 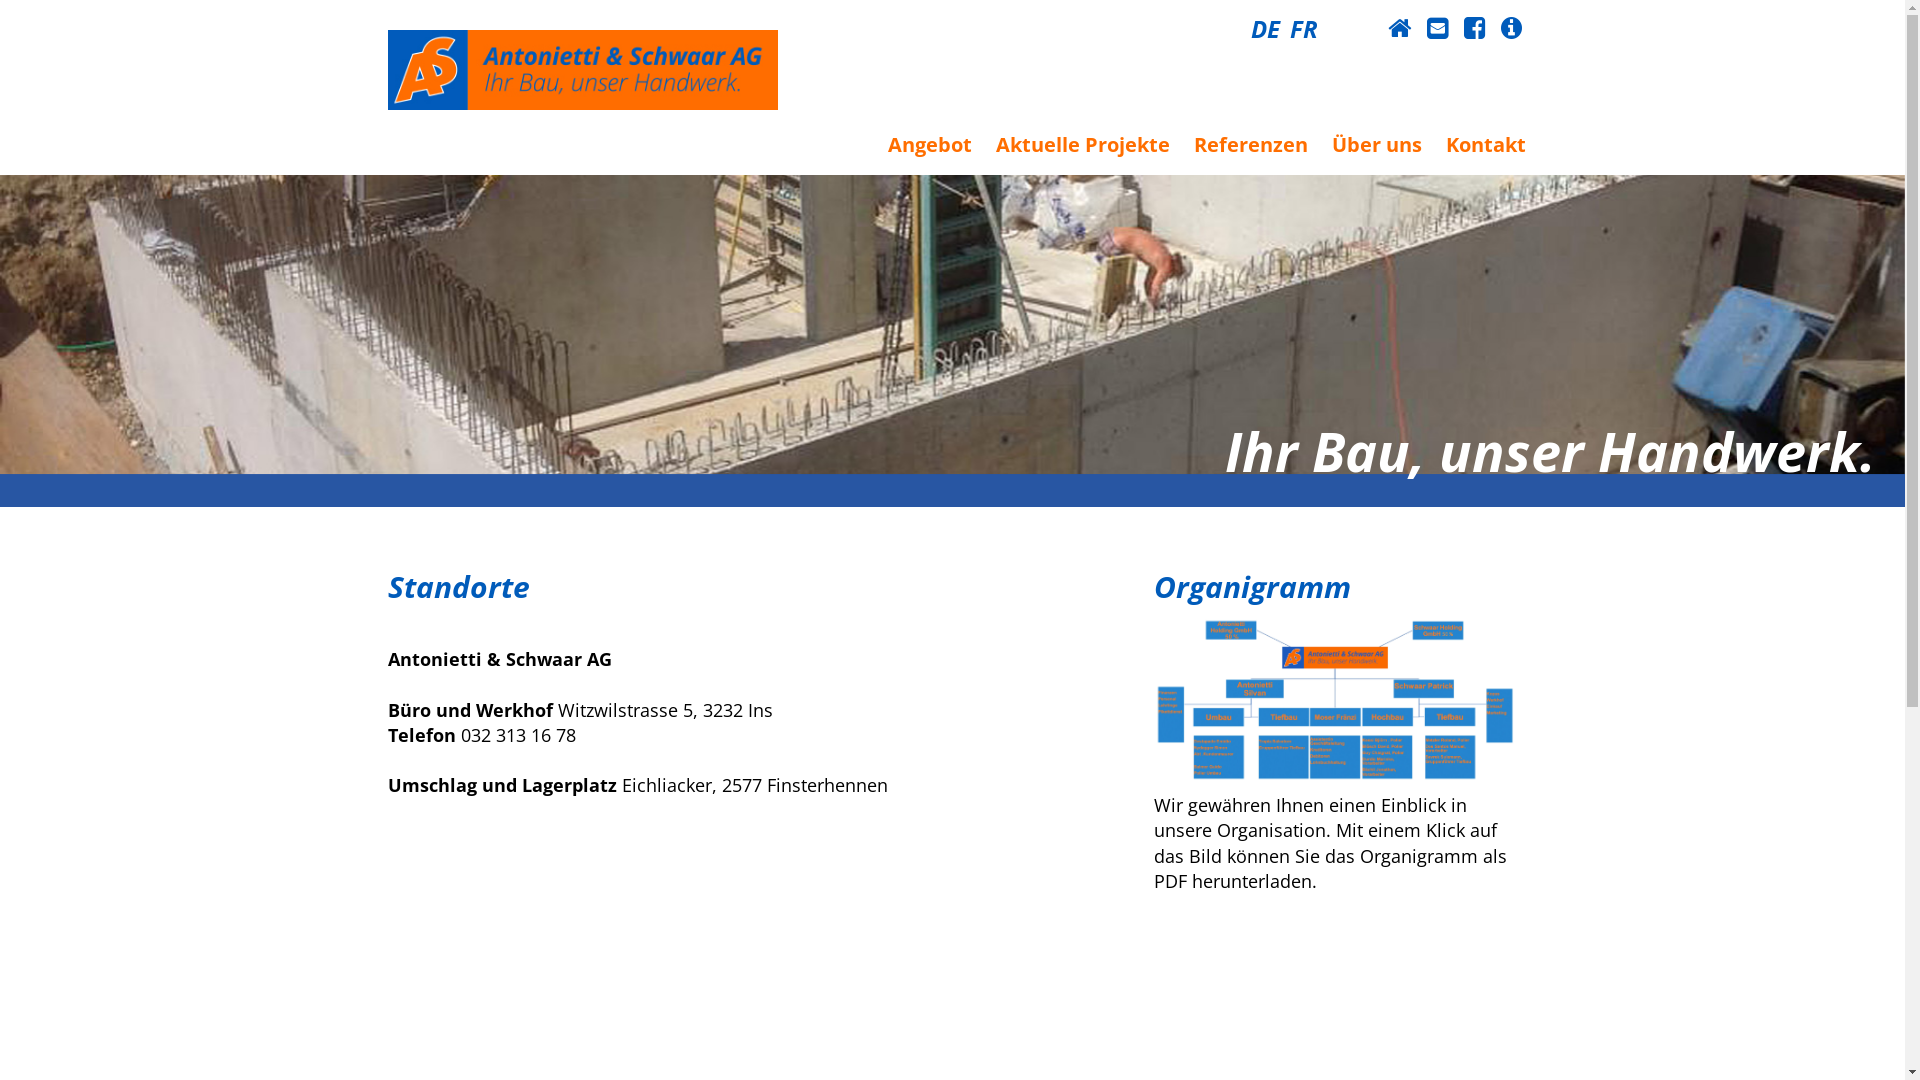 What do you see at coordinates (1436, 28) in the screenshot?
I see `Kontakt` at bounding box center [1436, 28].